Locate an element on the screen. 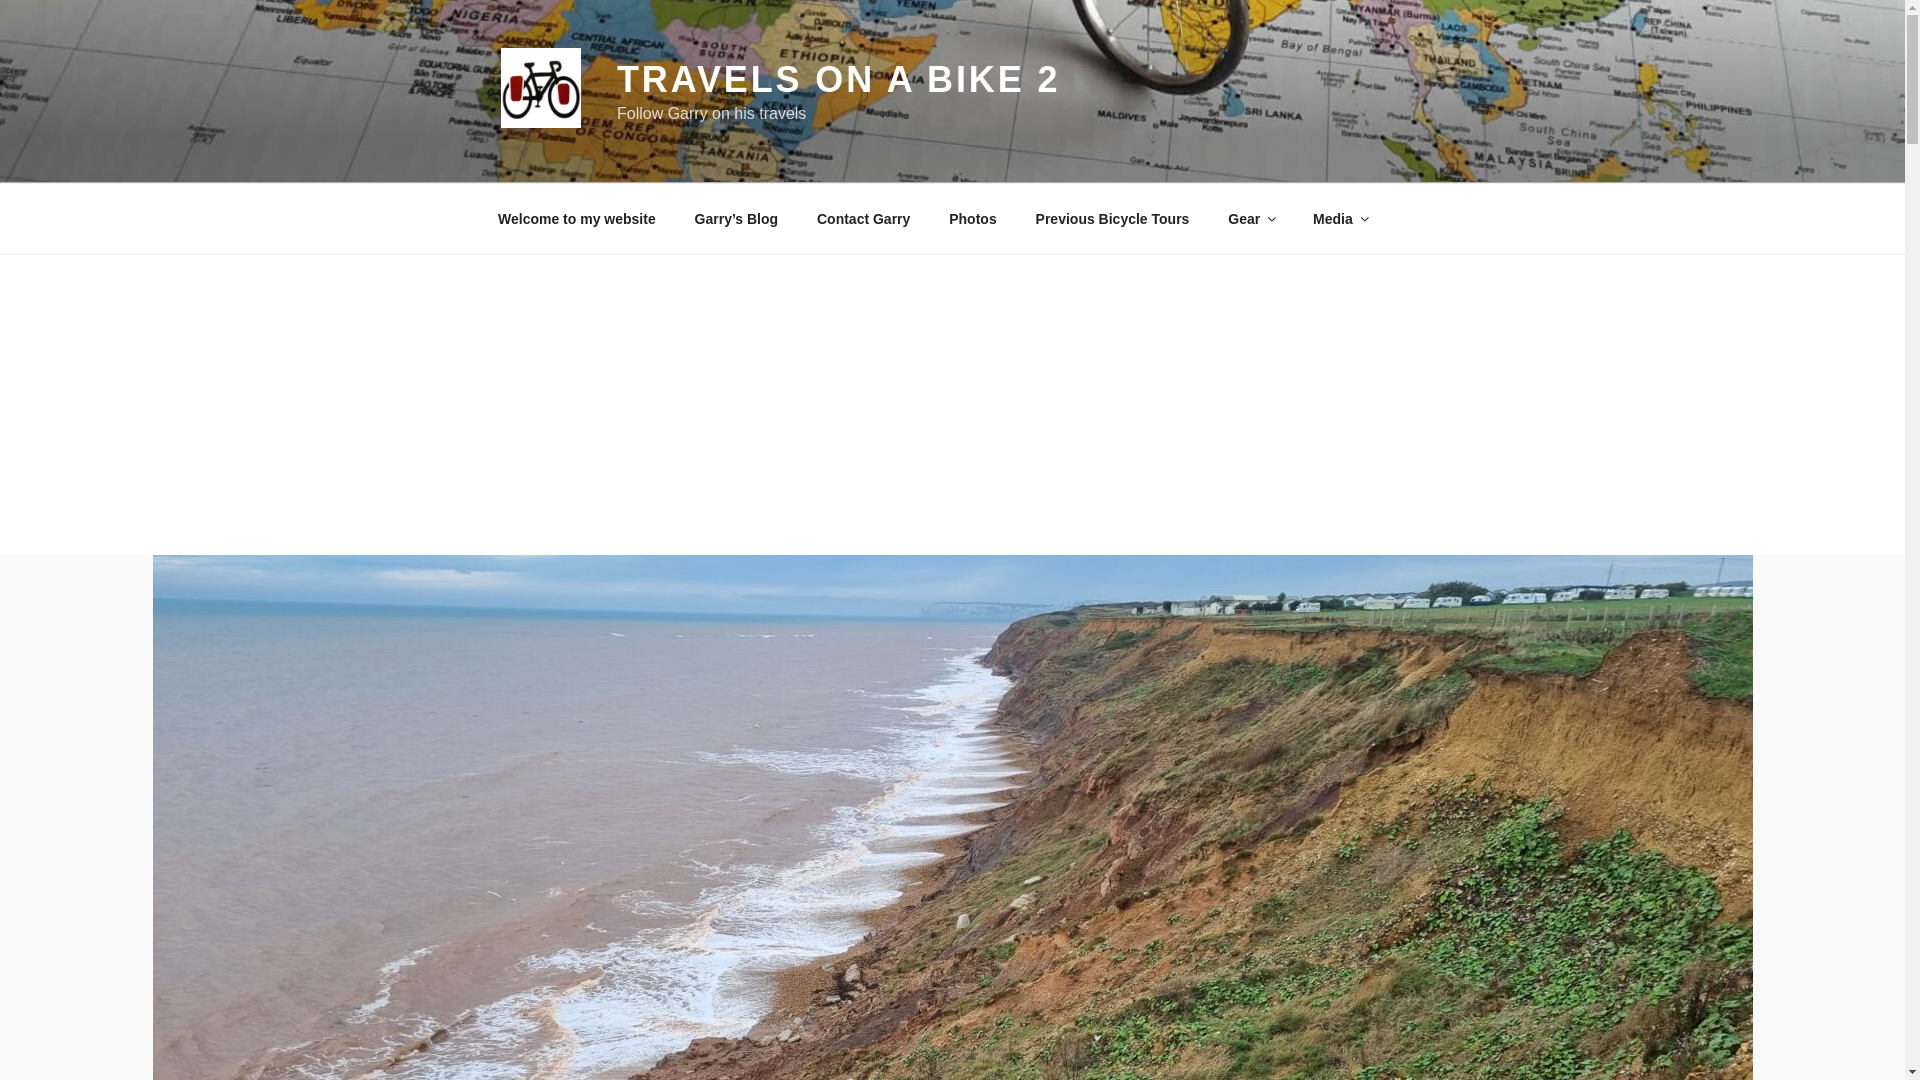 This screenshot has height=1080, width=1920. Contact Garry is located at coordinates (862, 218).